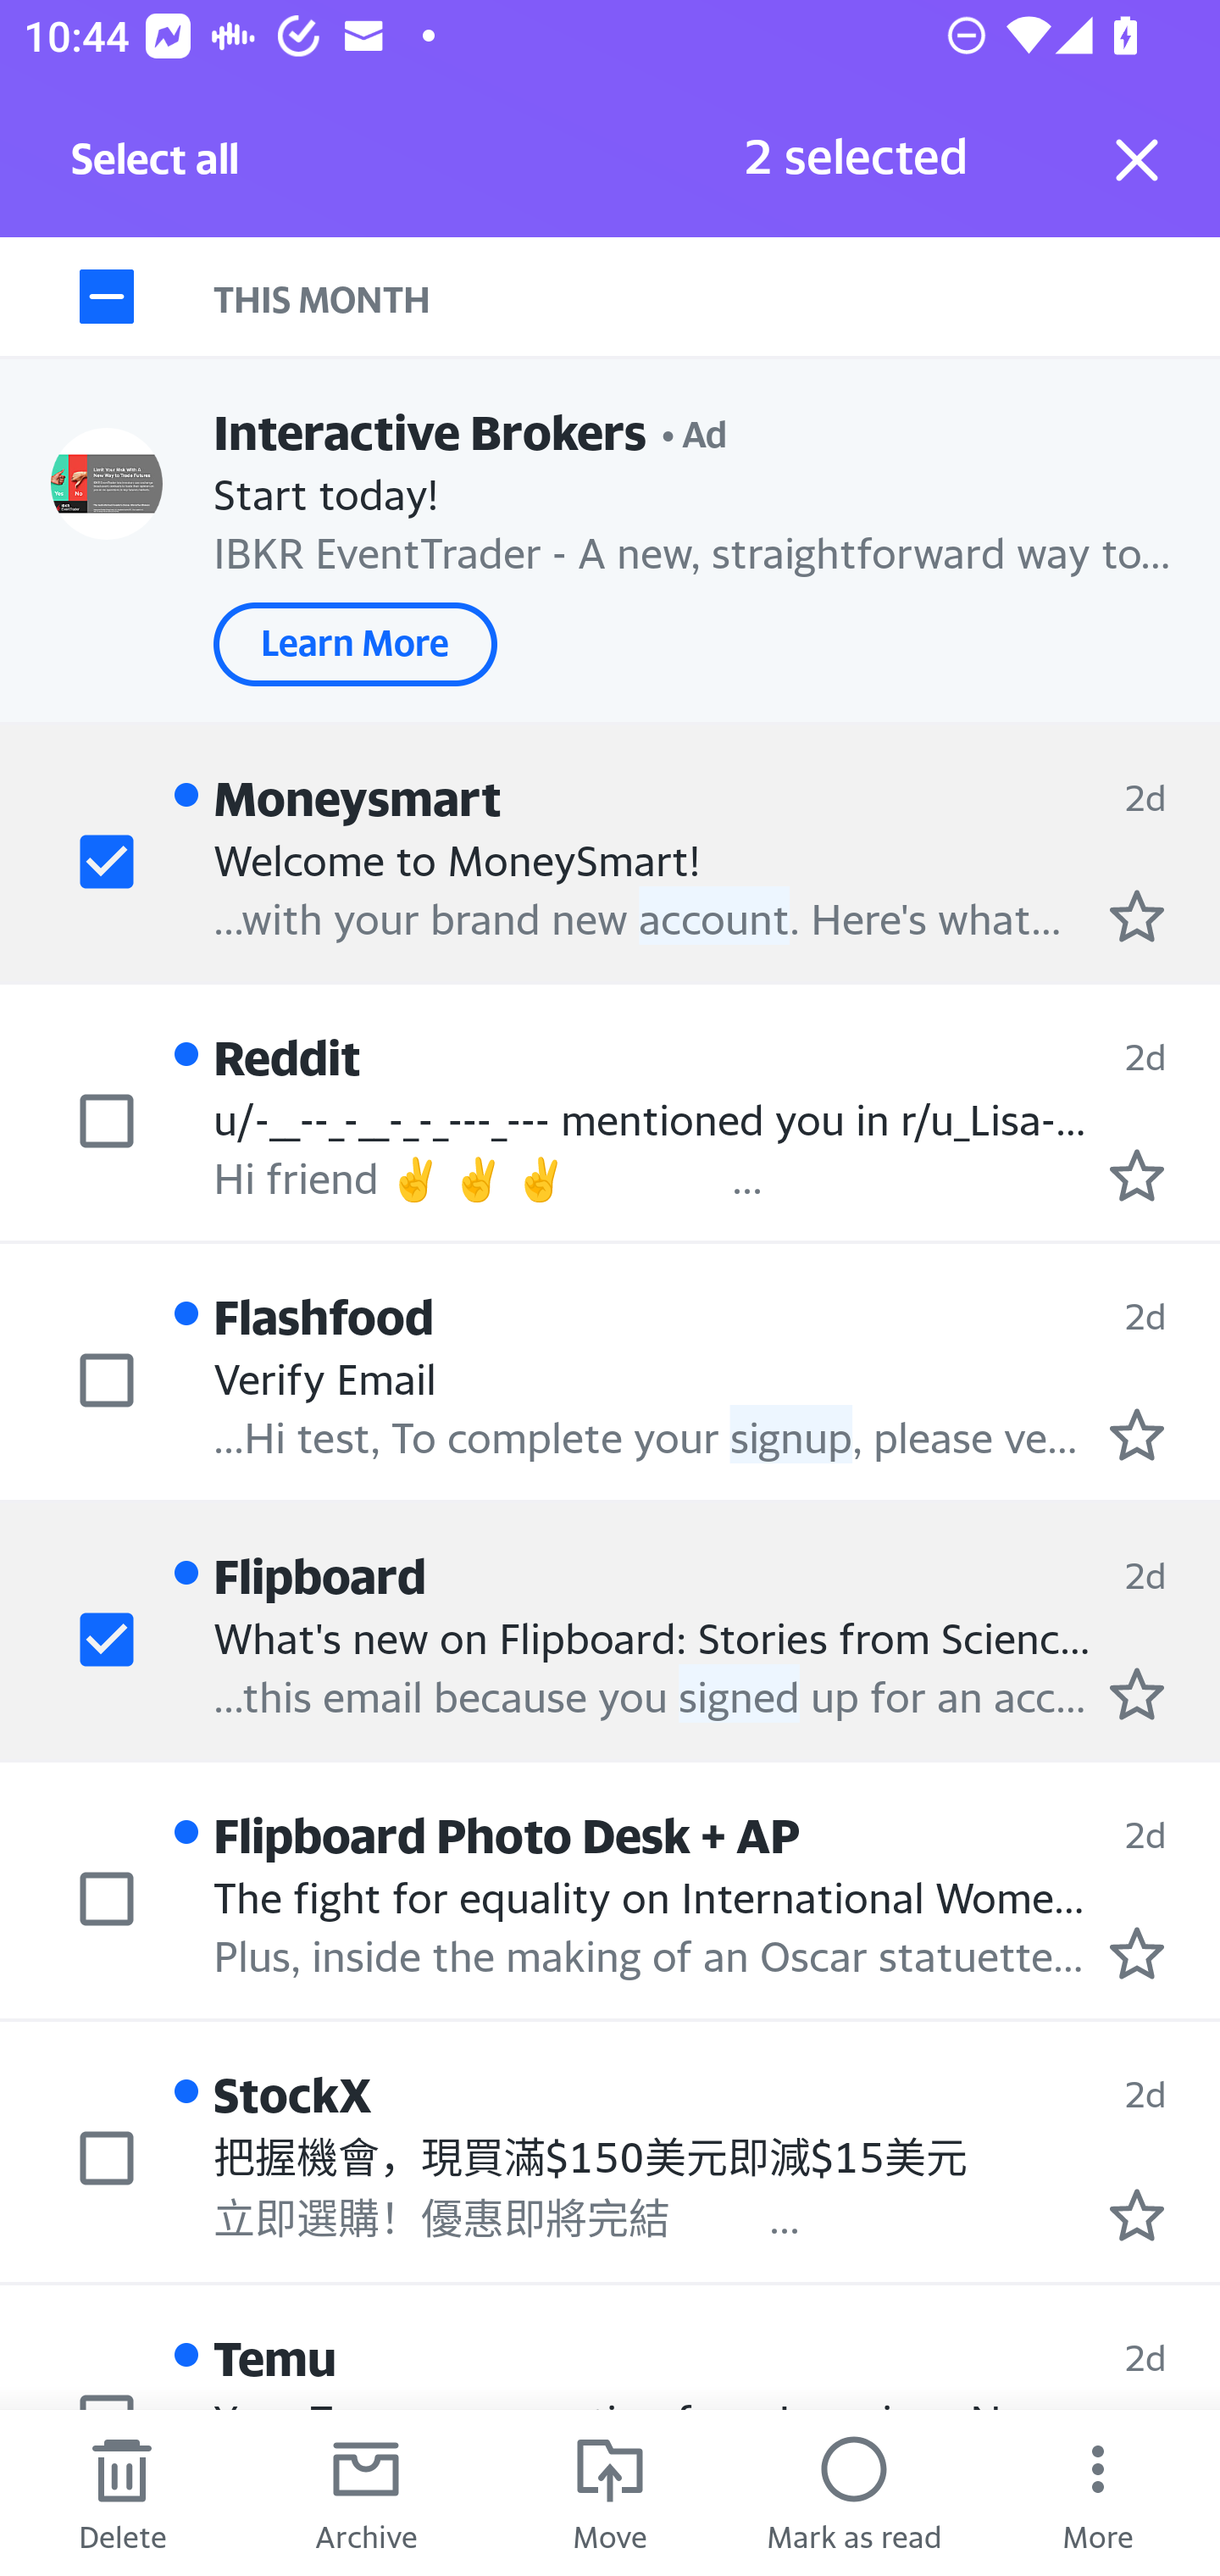  Describe the element at coordinates (1137, 1953) in the screenshot. I see `Mark as starred.` at that location.